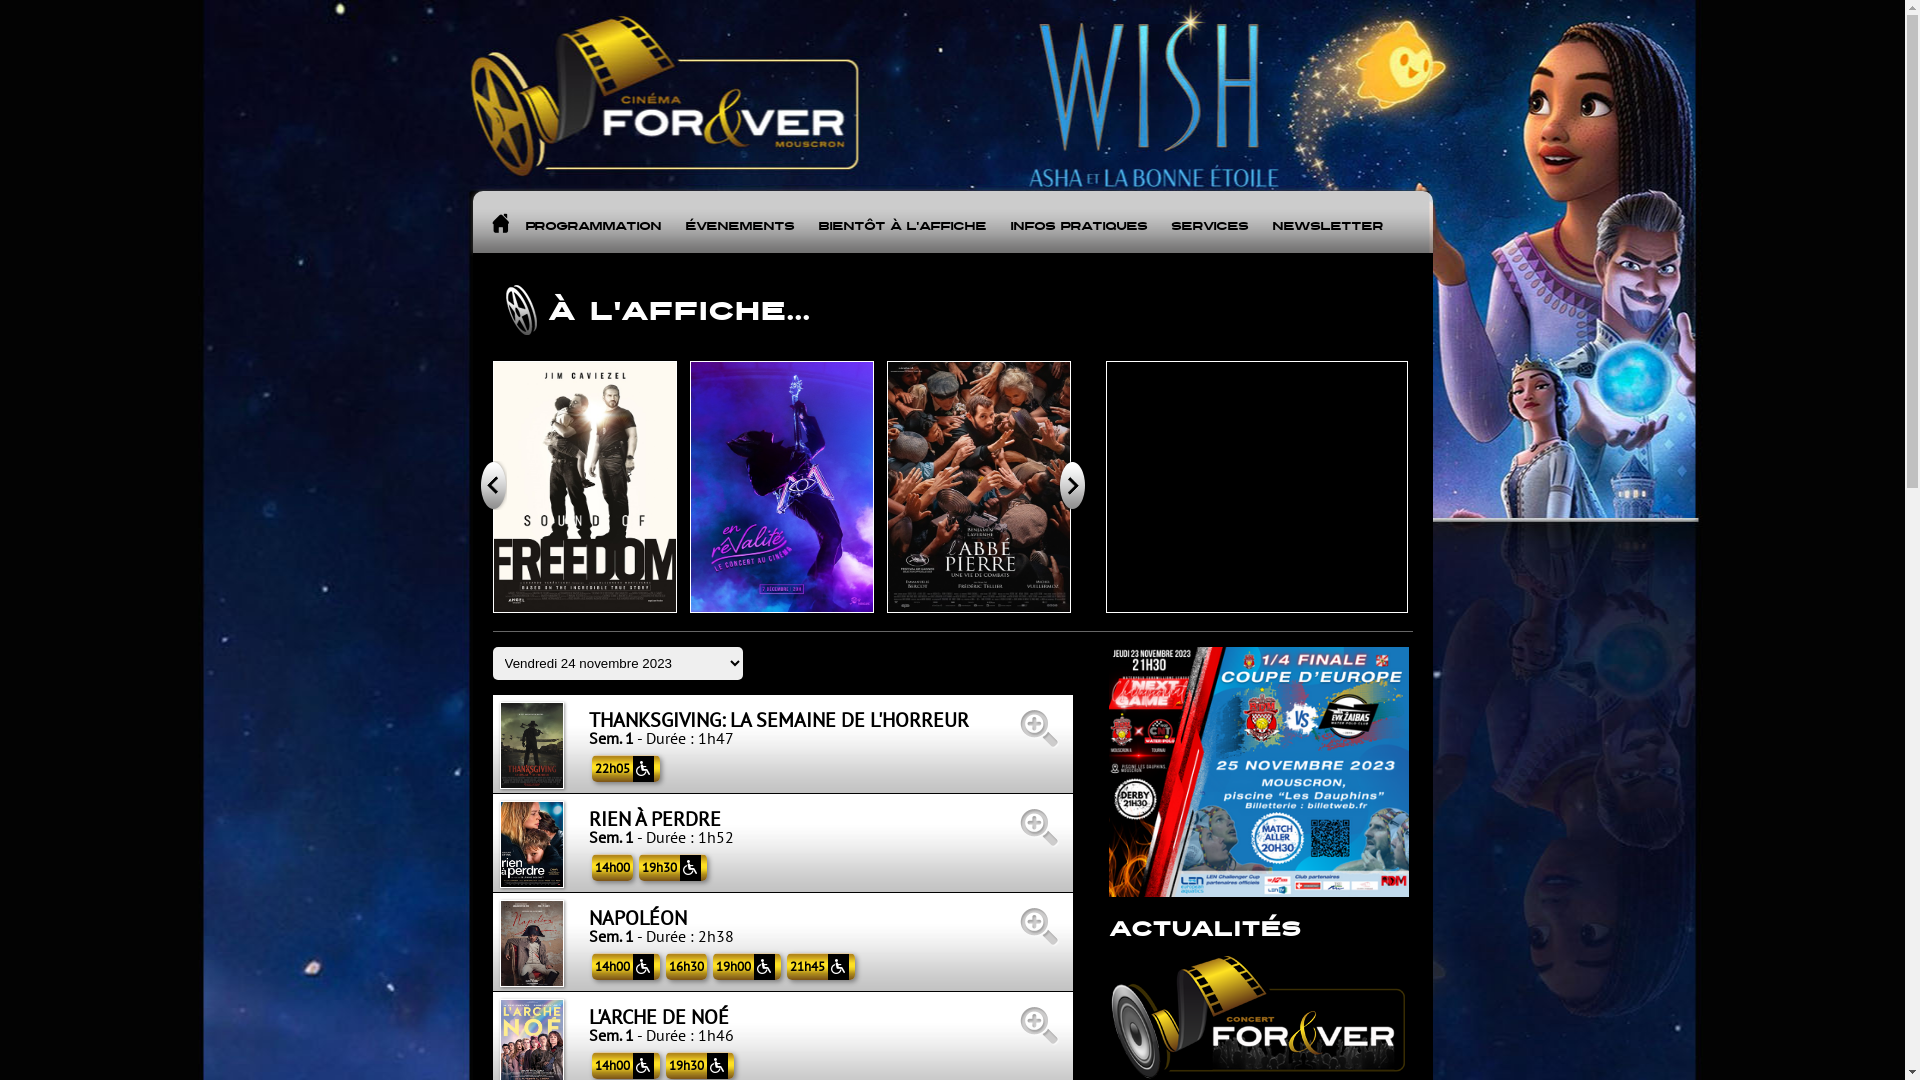  Describe the element at coordinates (612, 868) in the screenshot. I see `14h00` at that location.